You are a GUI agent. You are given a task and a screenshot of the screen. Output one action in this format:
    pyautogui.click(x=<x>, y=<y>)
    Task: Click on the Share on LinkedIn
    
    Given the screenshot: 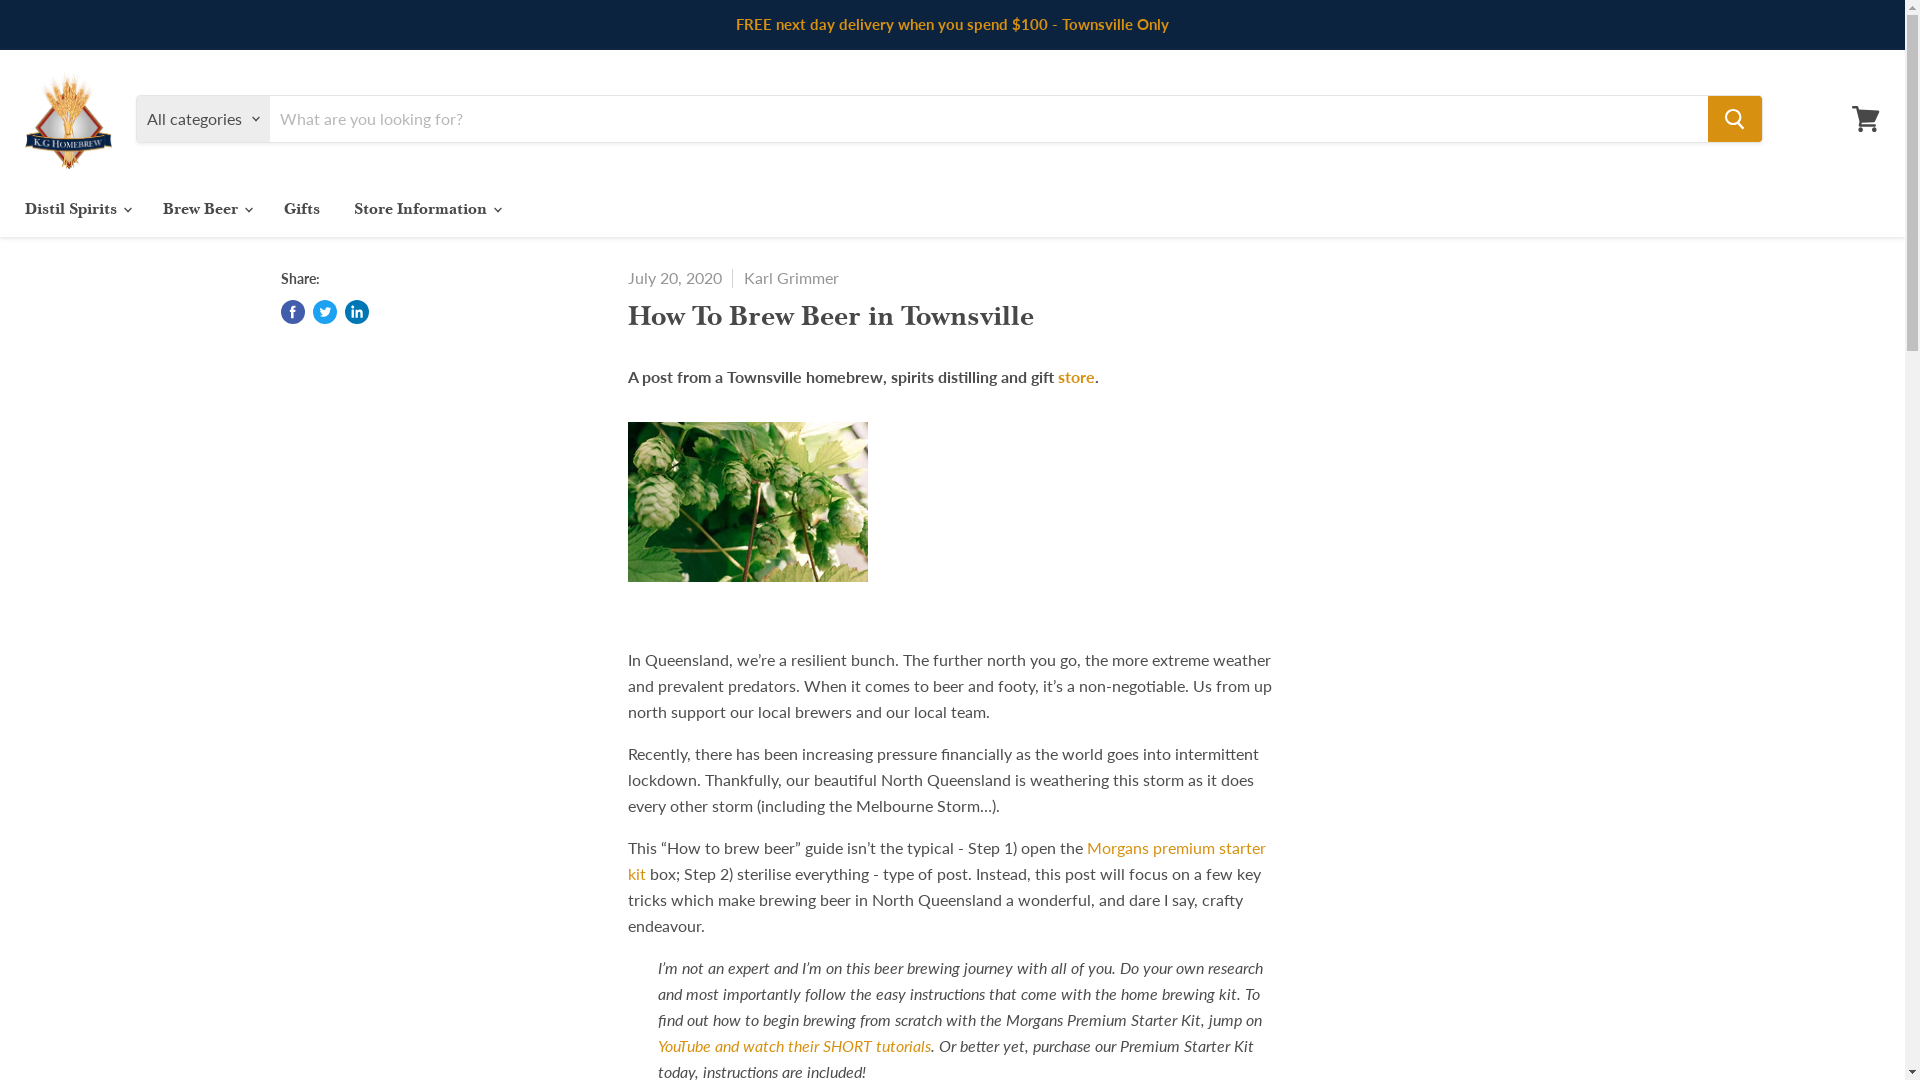 What is the action you would take?
    pyautogui.click(x=356, y=312)
    